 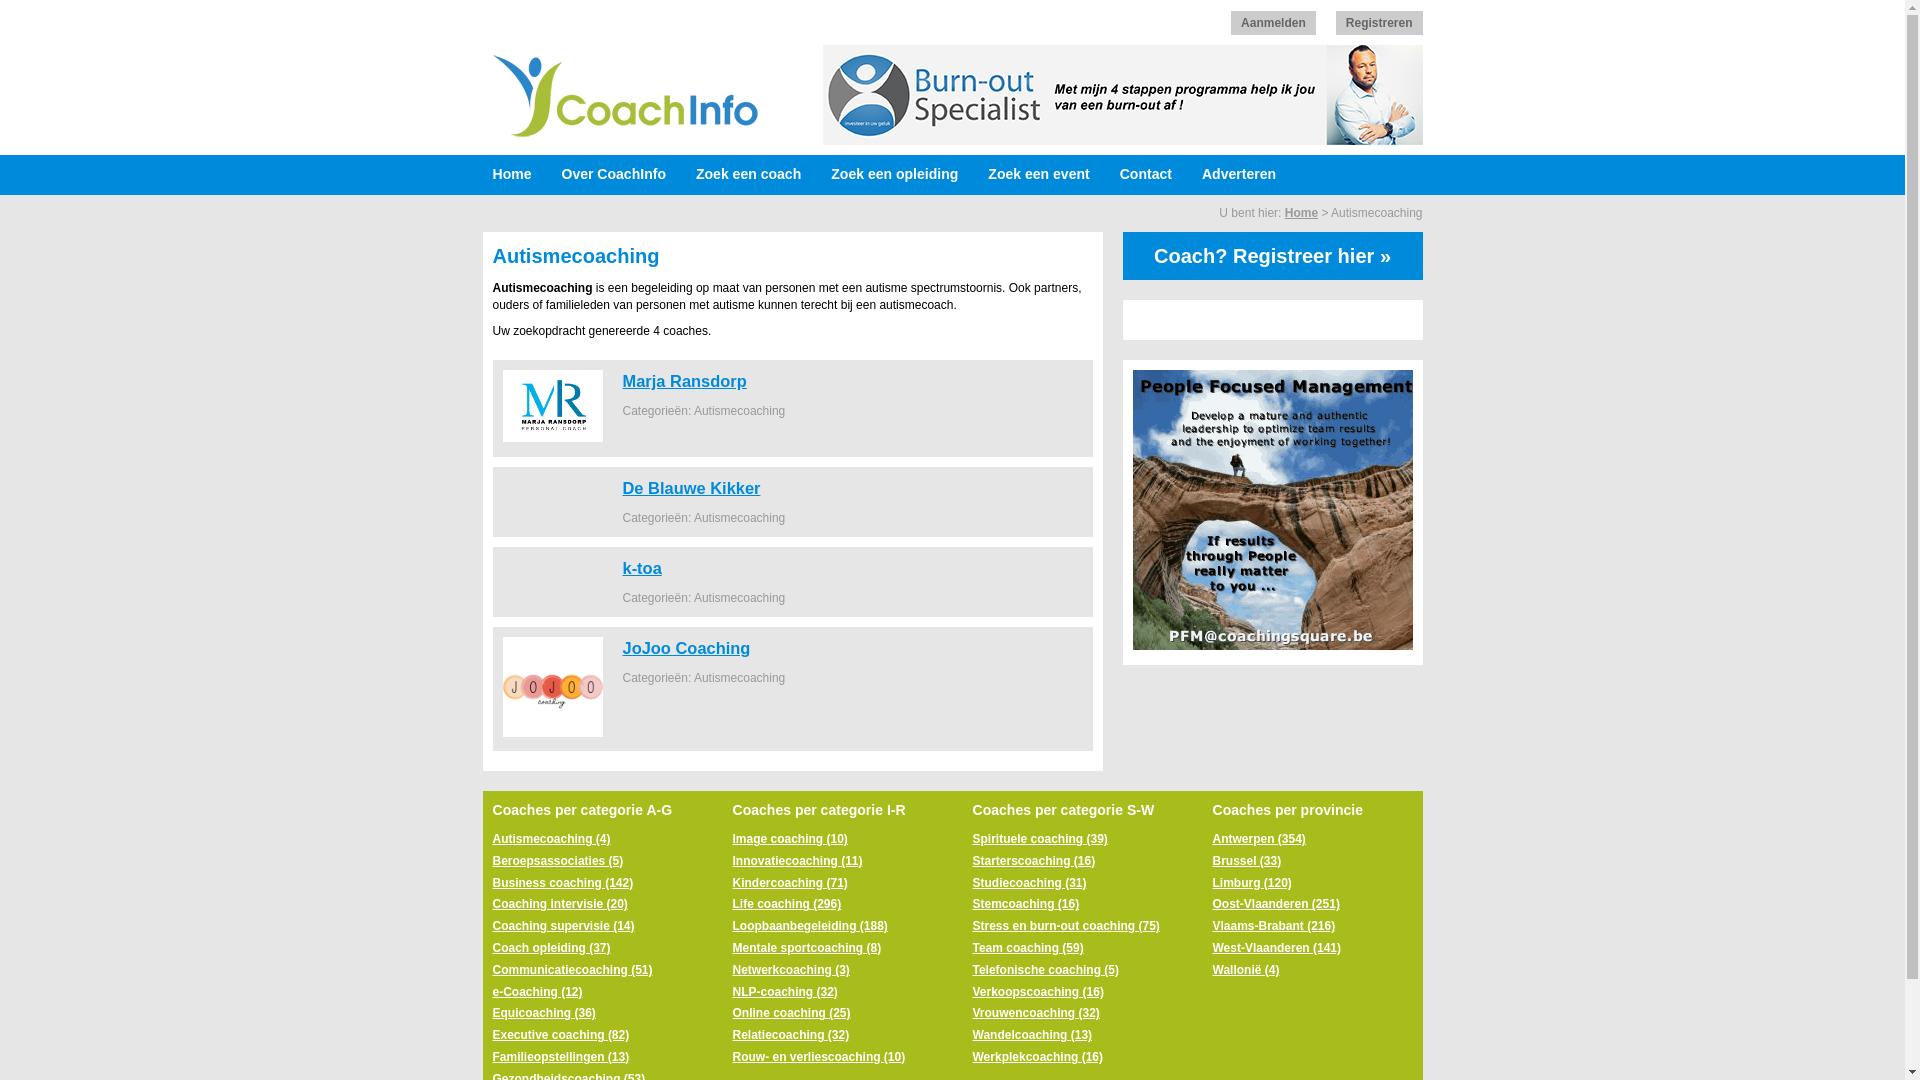 I want to click on JoJoo Coaching, so click(x=686, y=647).